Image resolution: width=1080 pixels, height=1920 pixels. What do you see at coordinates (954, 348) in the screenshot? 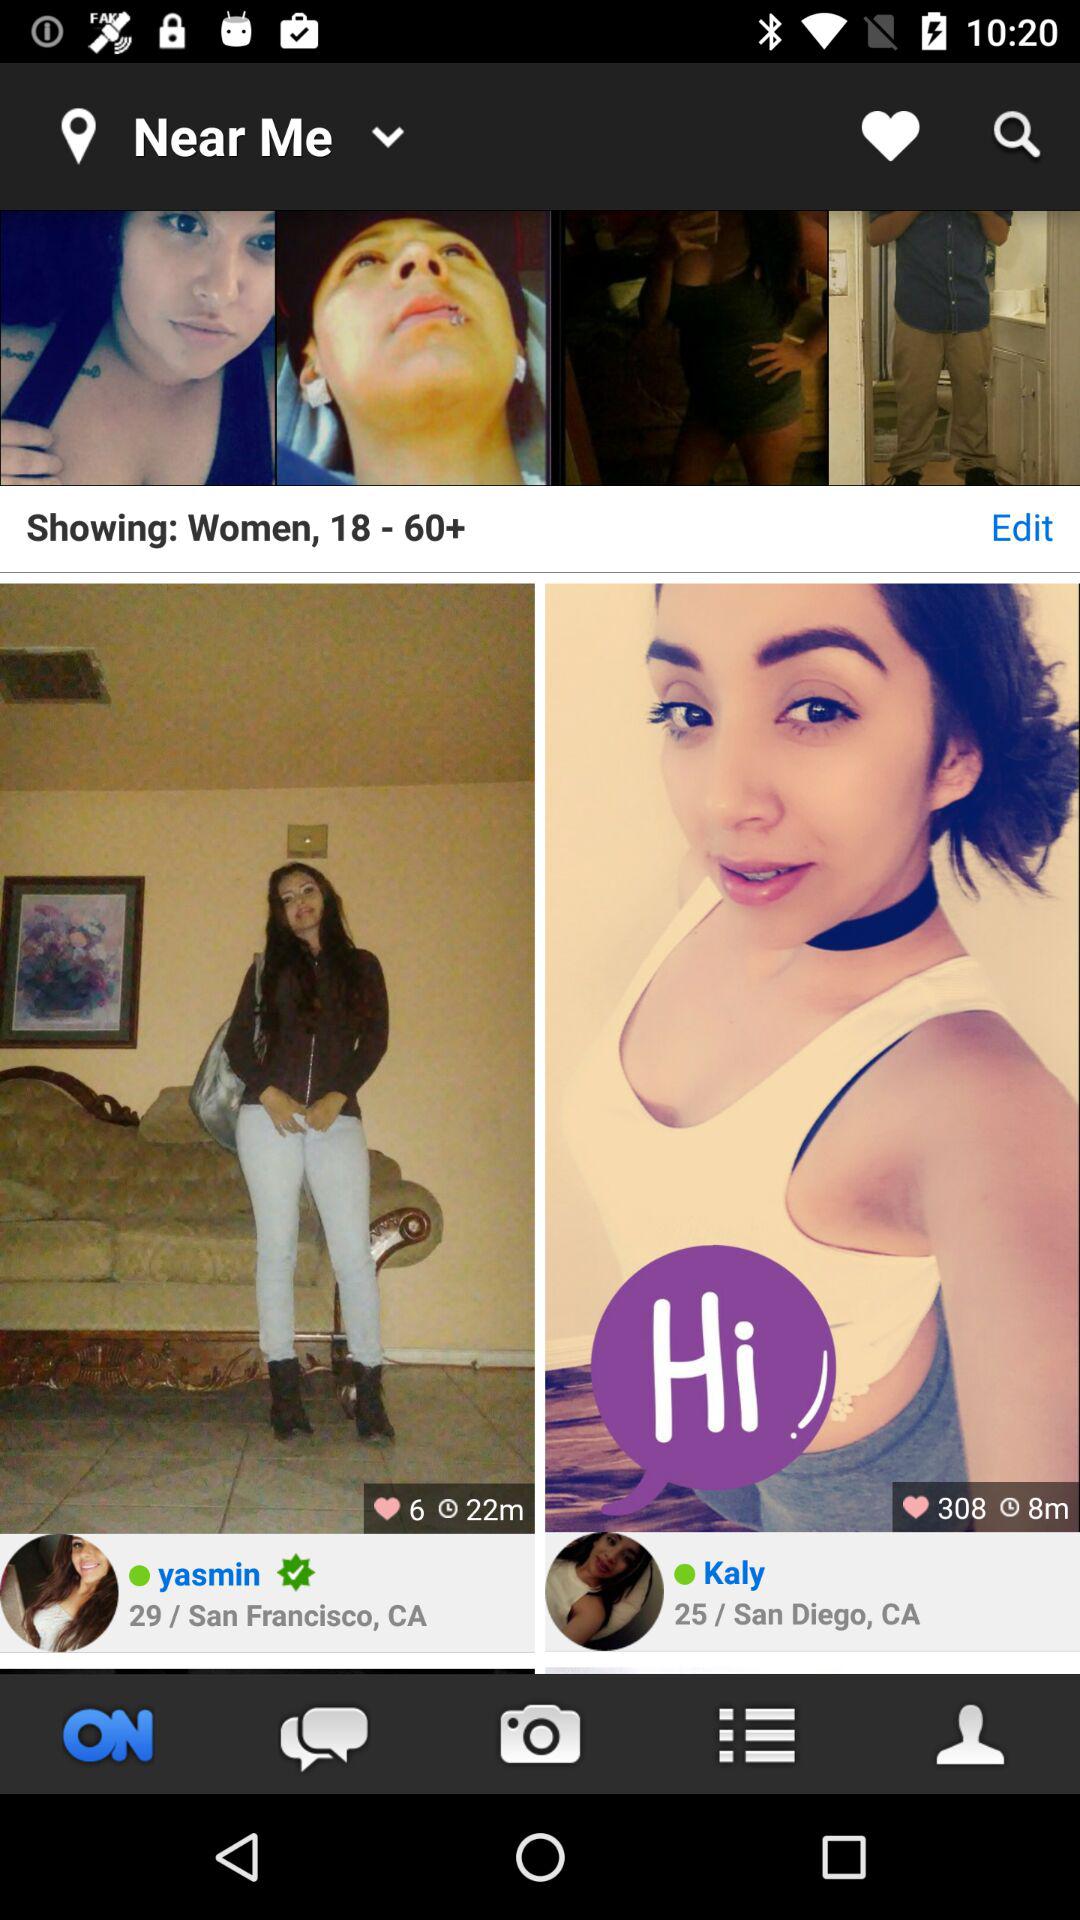
I see `press item above the showing women 18 icon` at bounding box center [954, 348].